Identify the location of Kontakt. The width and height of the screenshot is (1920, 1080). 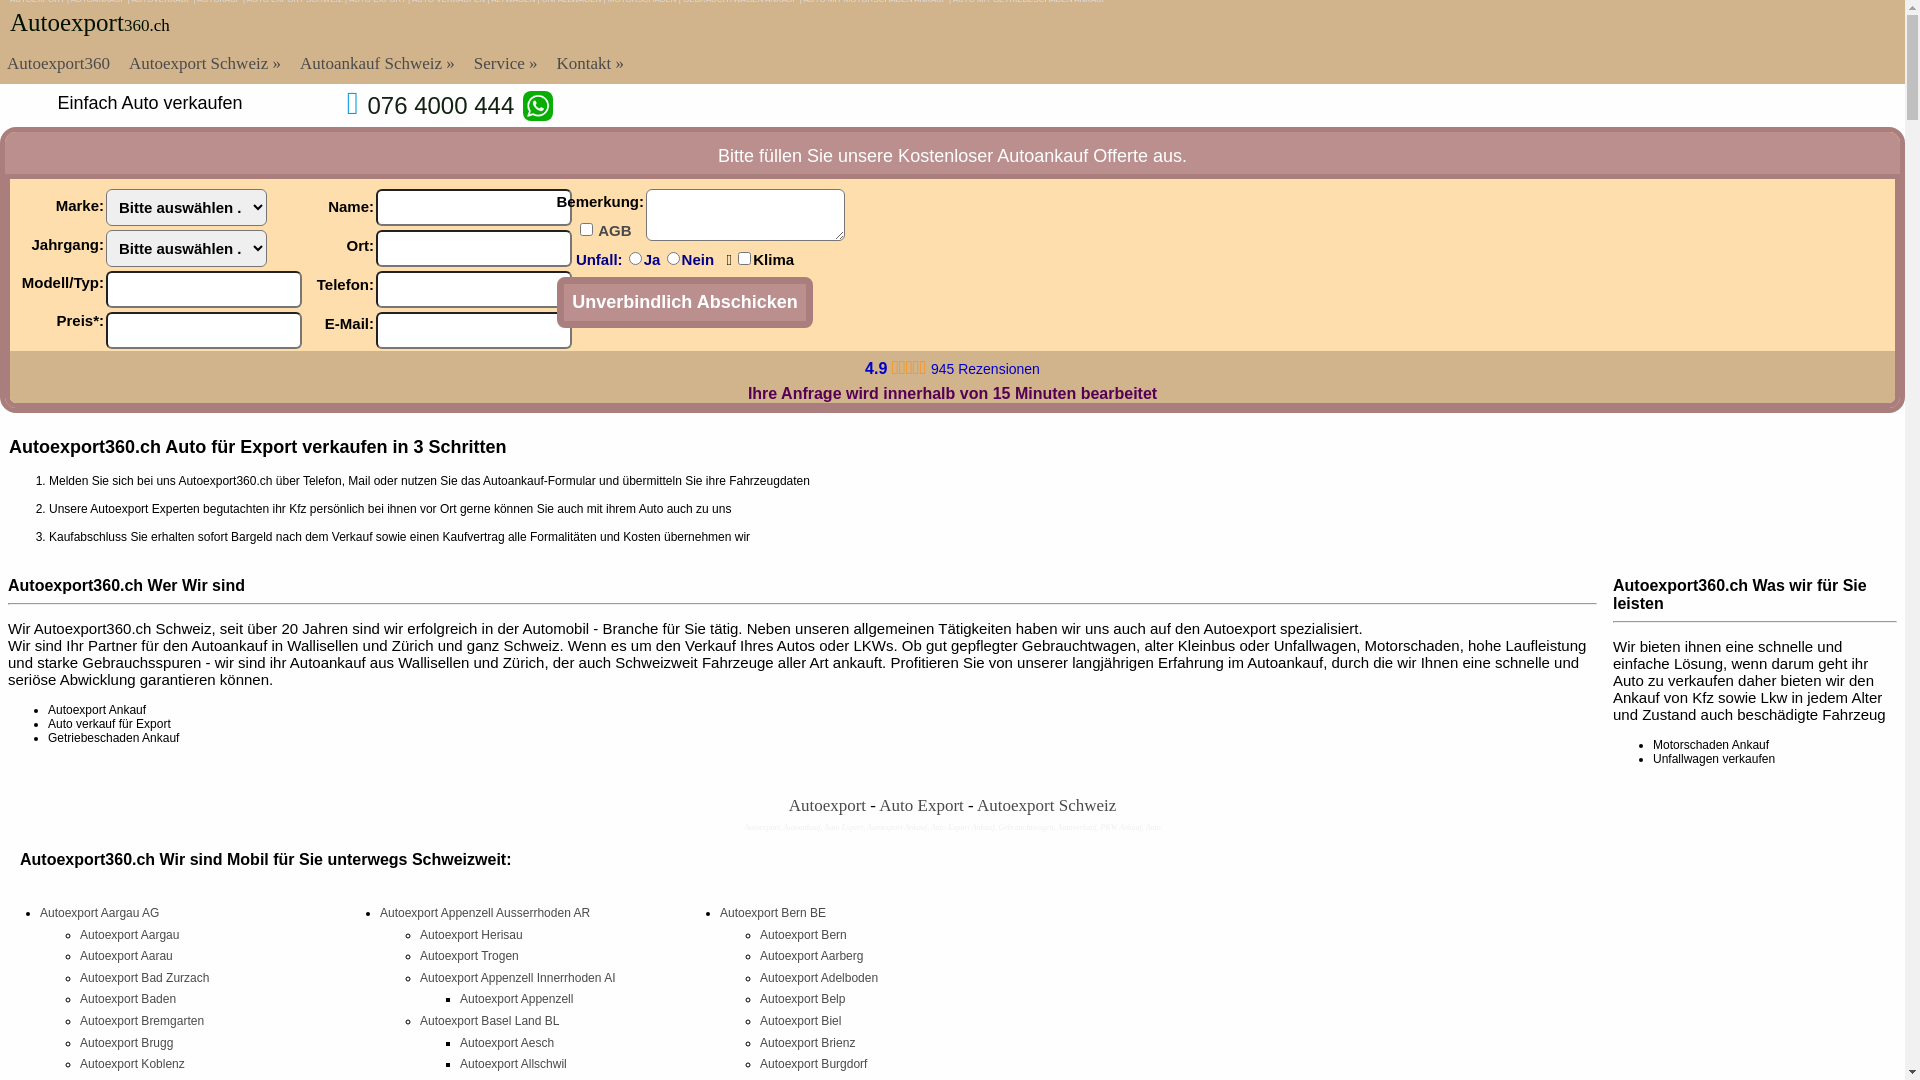
(591, 64).